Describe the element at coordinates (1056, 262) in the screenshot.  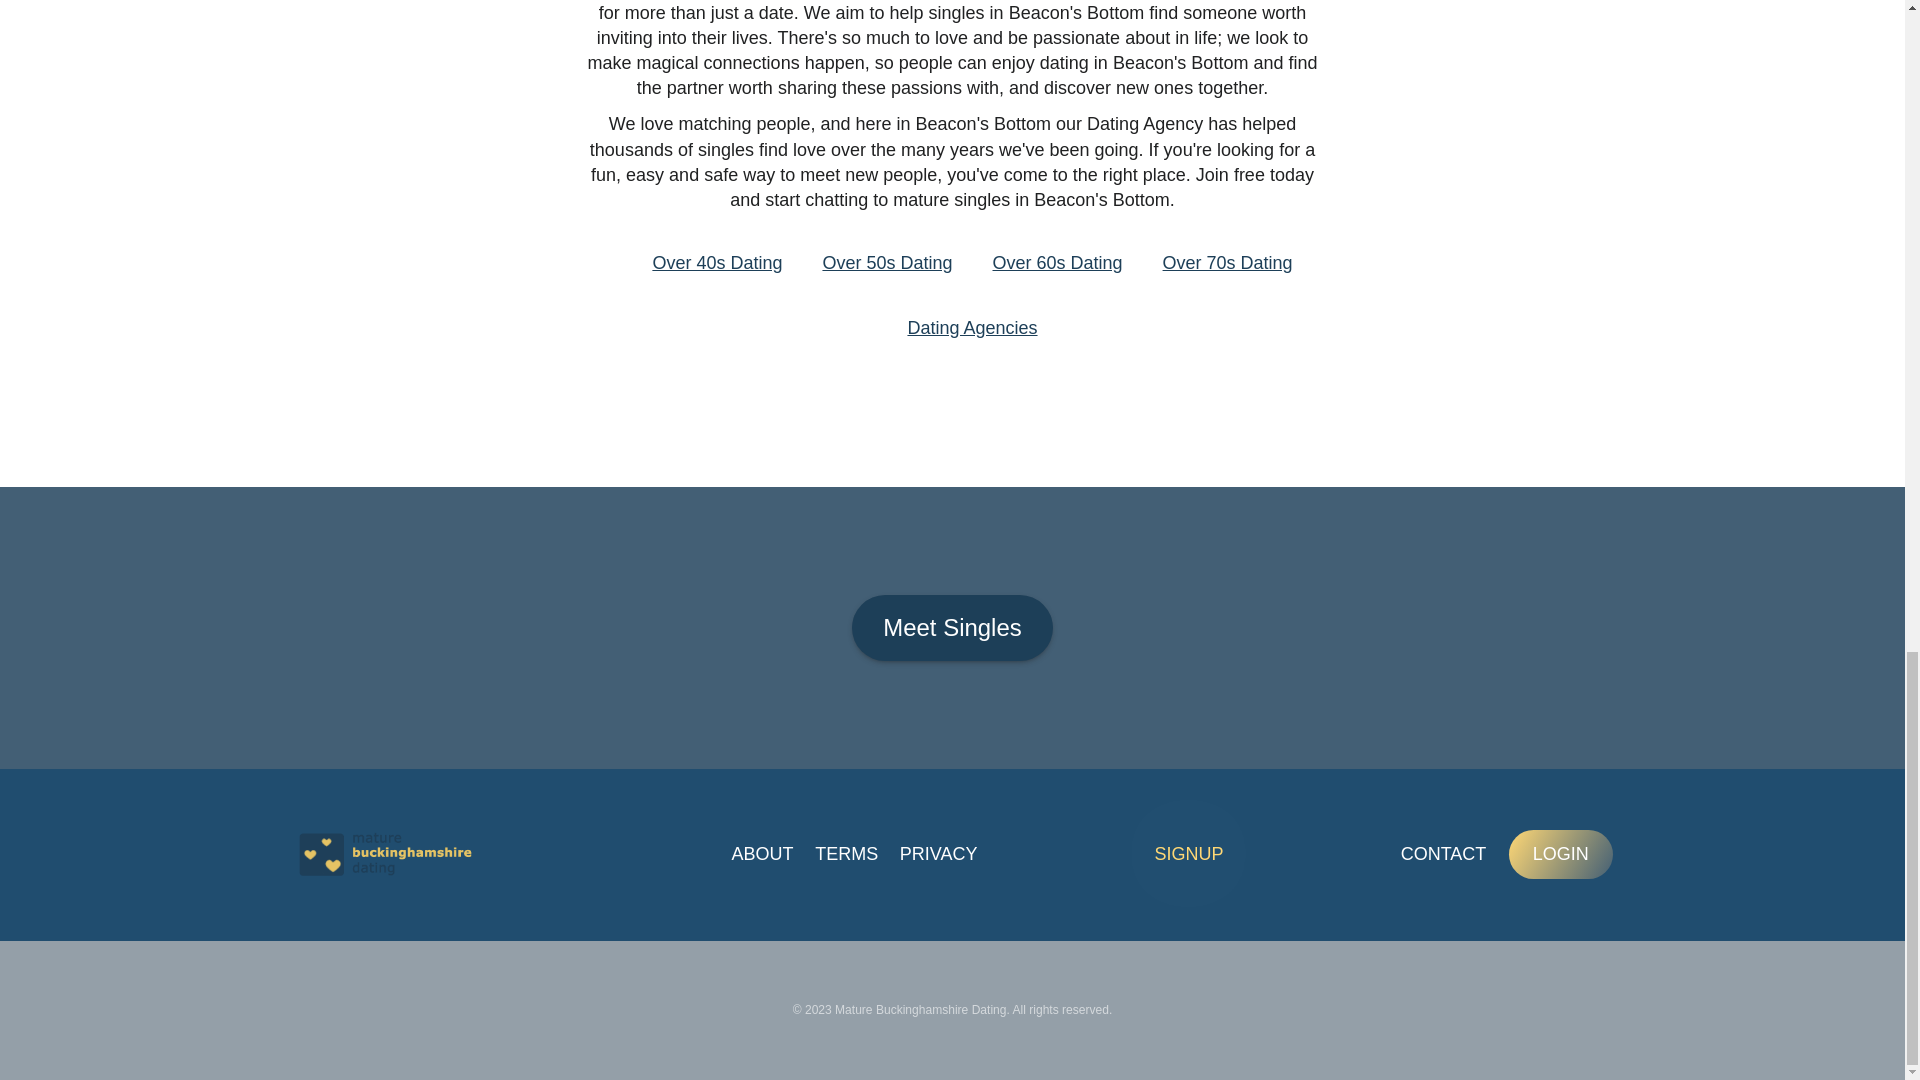
I see `Over 60s Dating` at that location.